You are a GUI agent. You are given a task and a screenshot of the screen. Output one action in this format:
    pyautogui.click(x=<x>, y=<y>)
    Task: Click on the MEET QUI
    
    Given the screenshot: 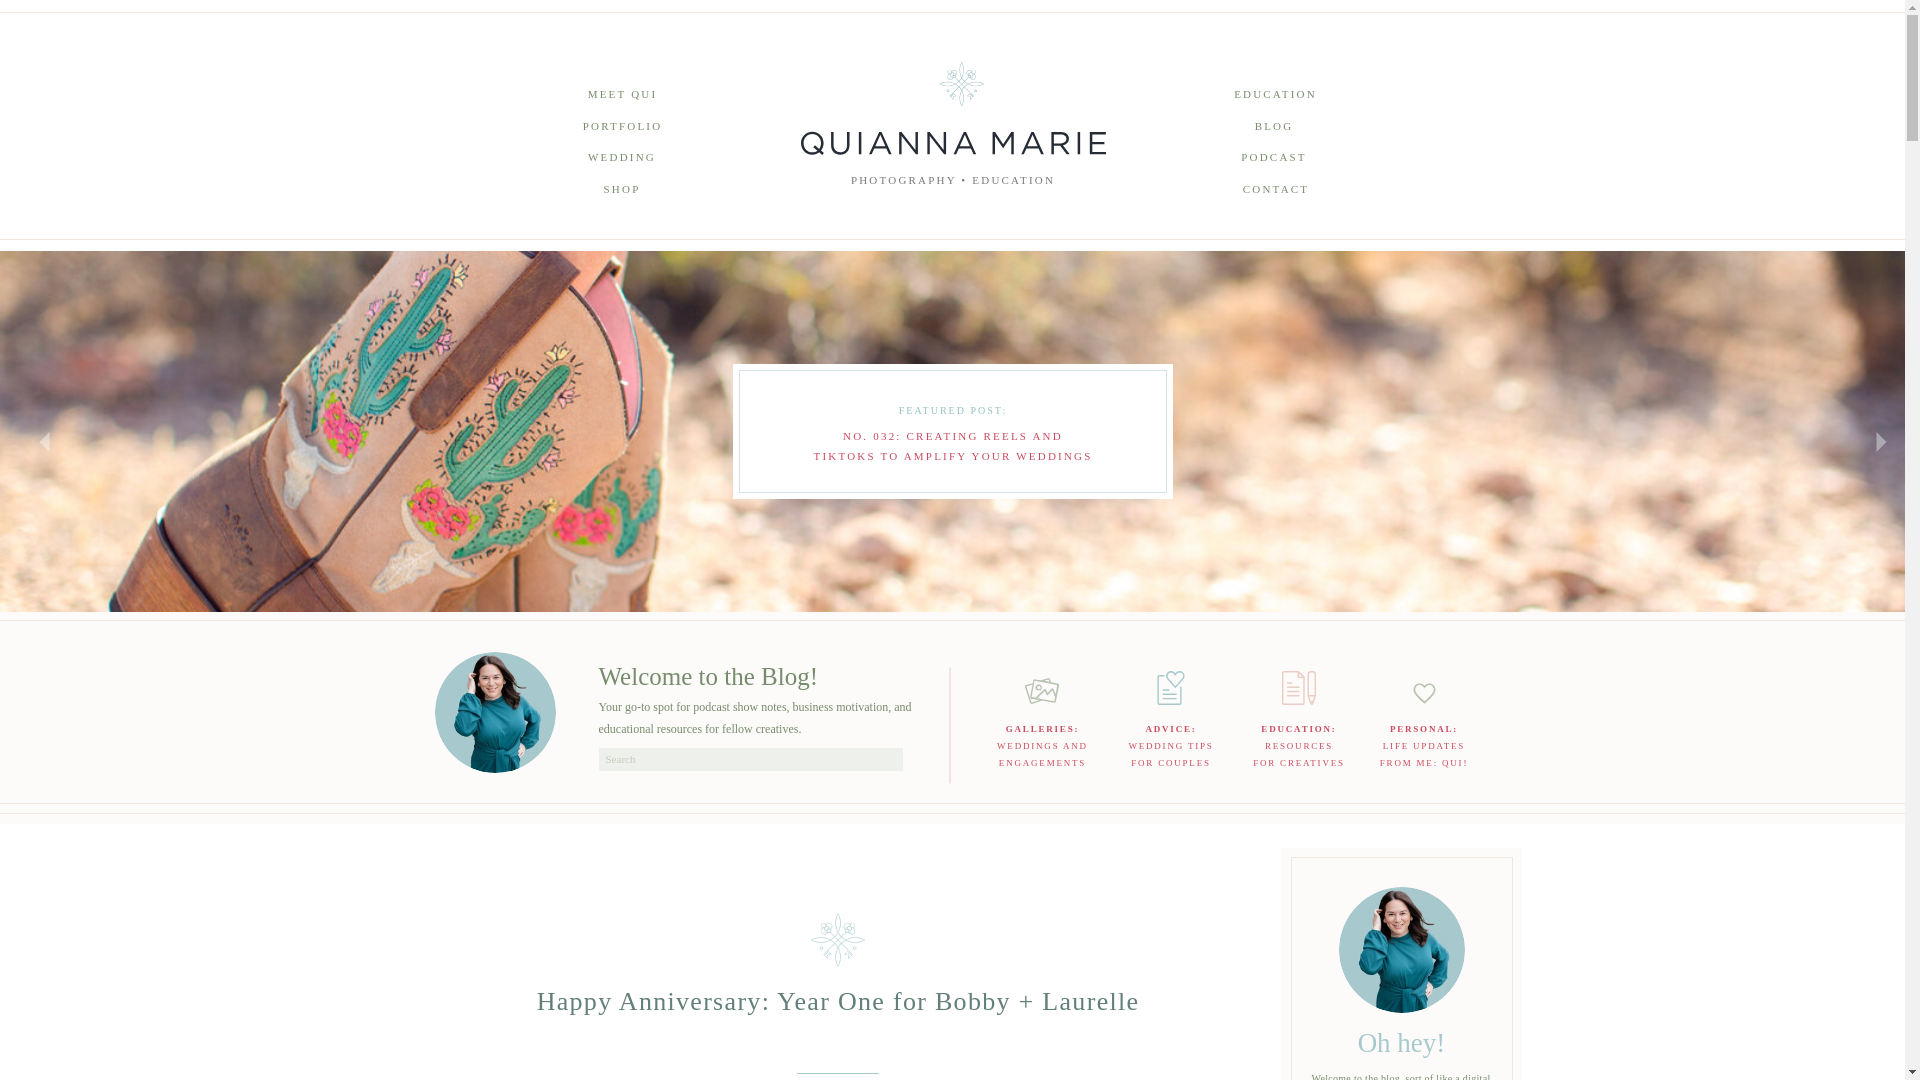 What is the action you would take?
    pyautogui.click(x=1276, y=98)
    